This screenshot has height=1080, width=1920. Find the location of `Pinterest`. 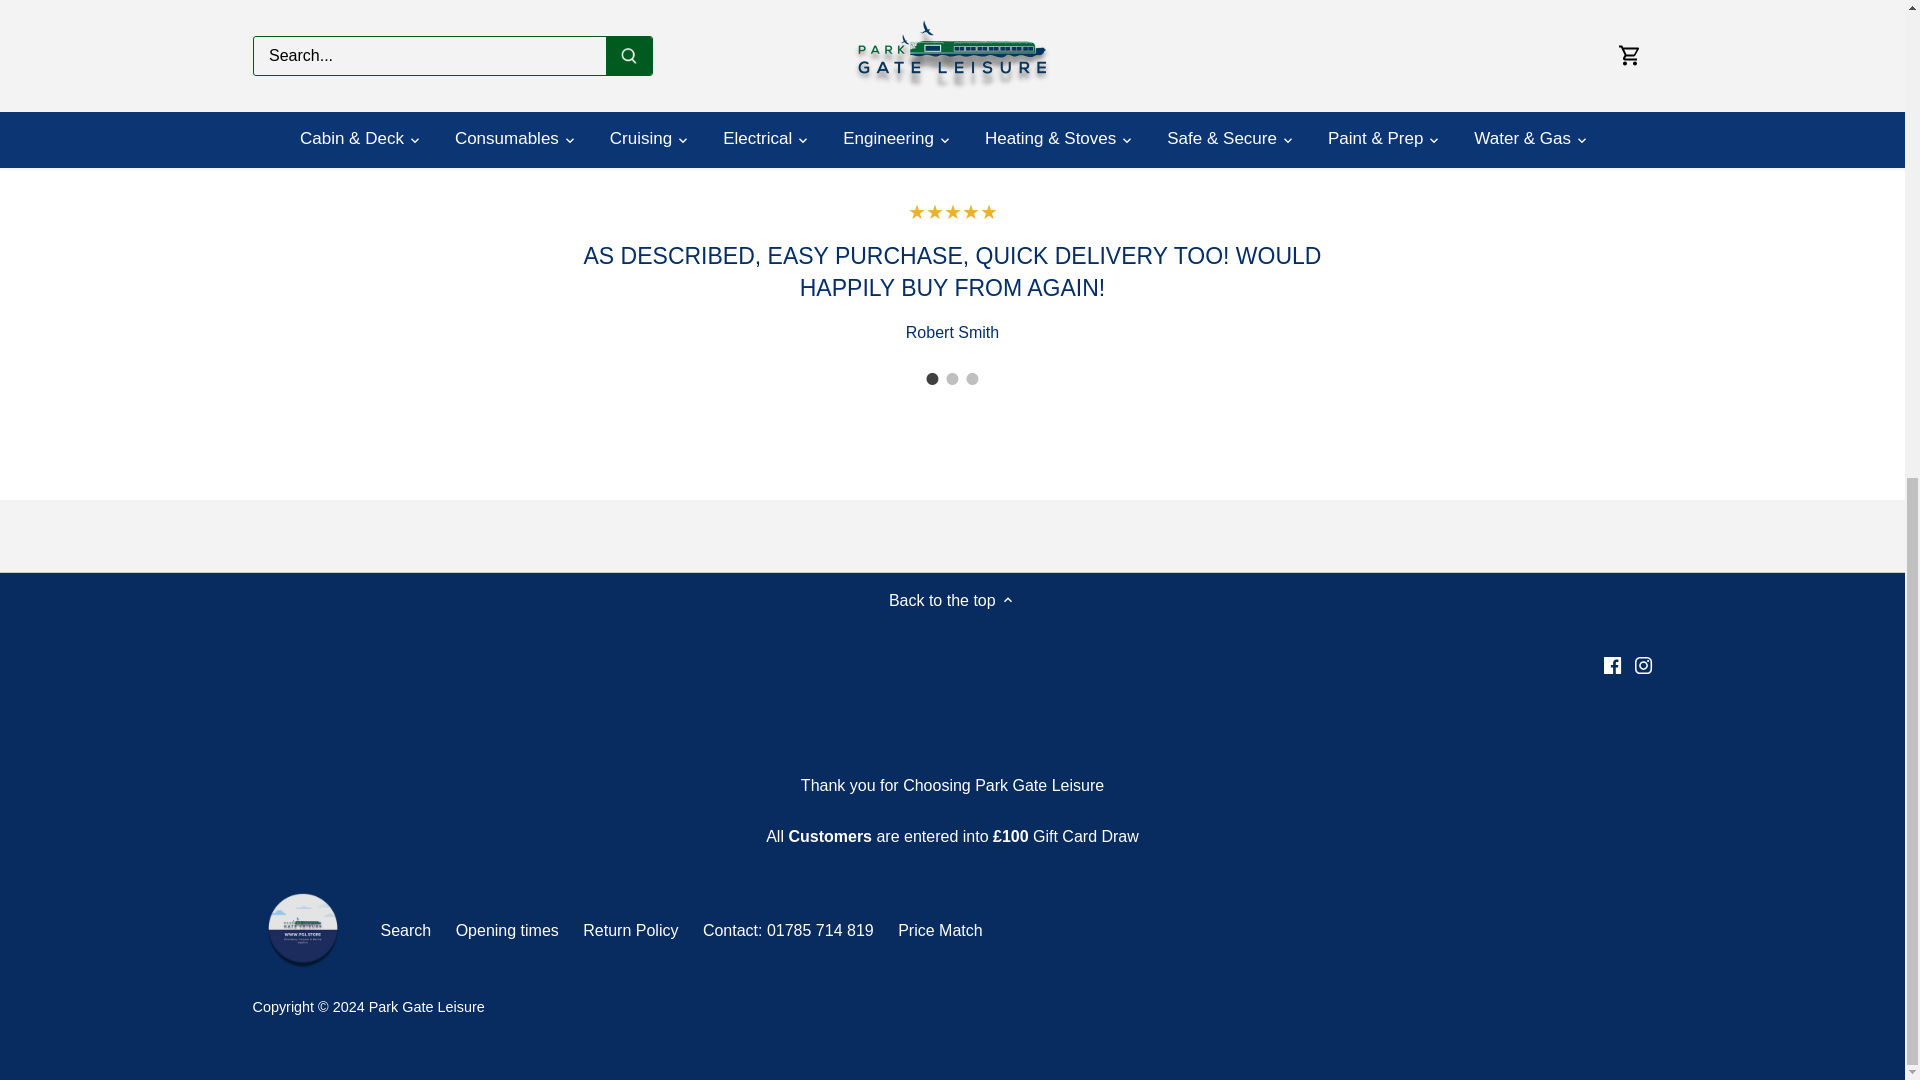

Pinterest is located at coordinates (1211, 3).